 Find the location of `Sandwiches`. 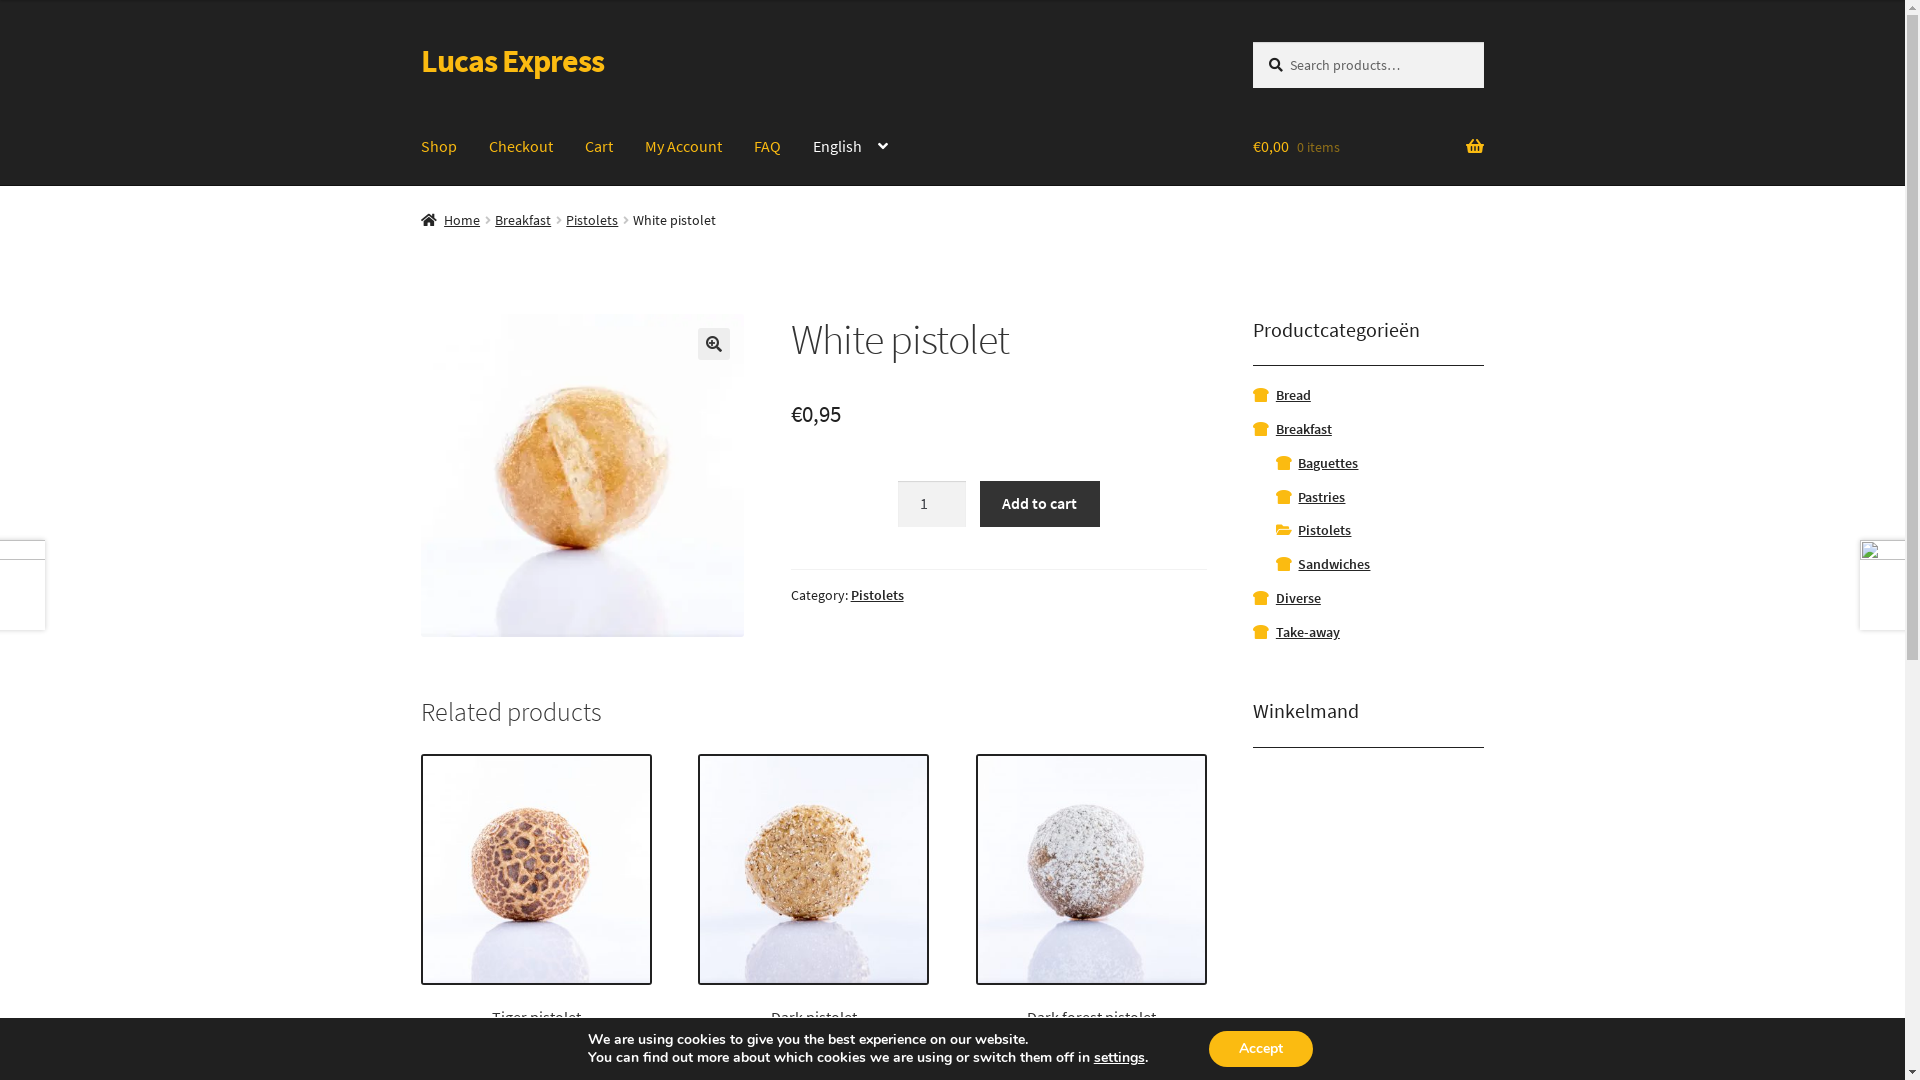

Sandwiches is located at coordinates (1334, 564).